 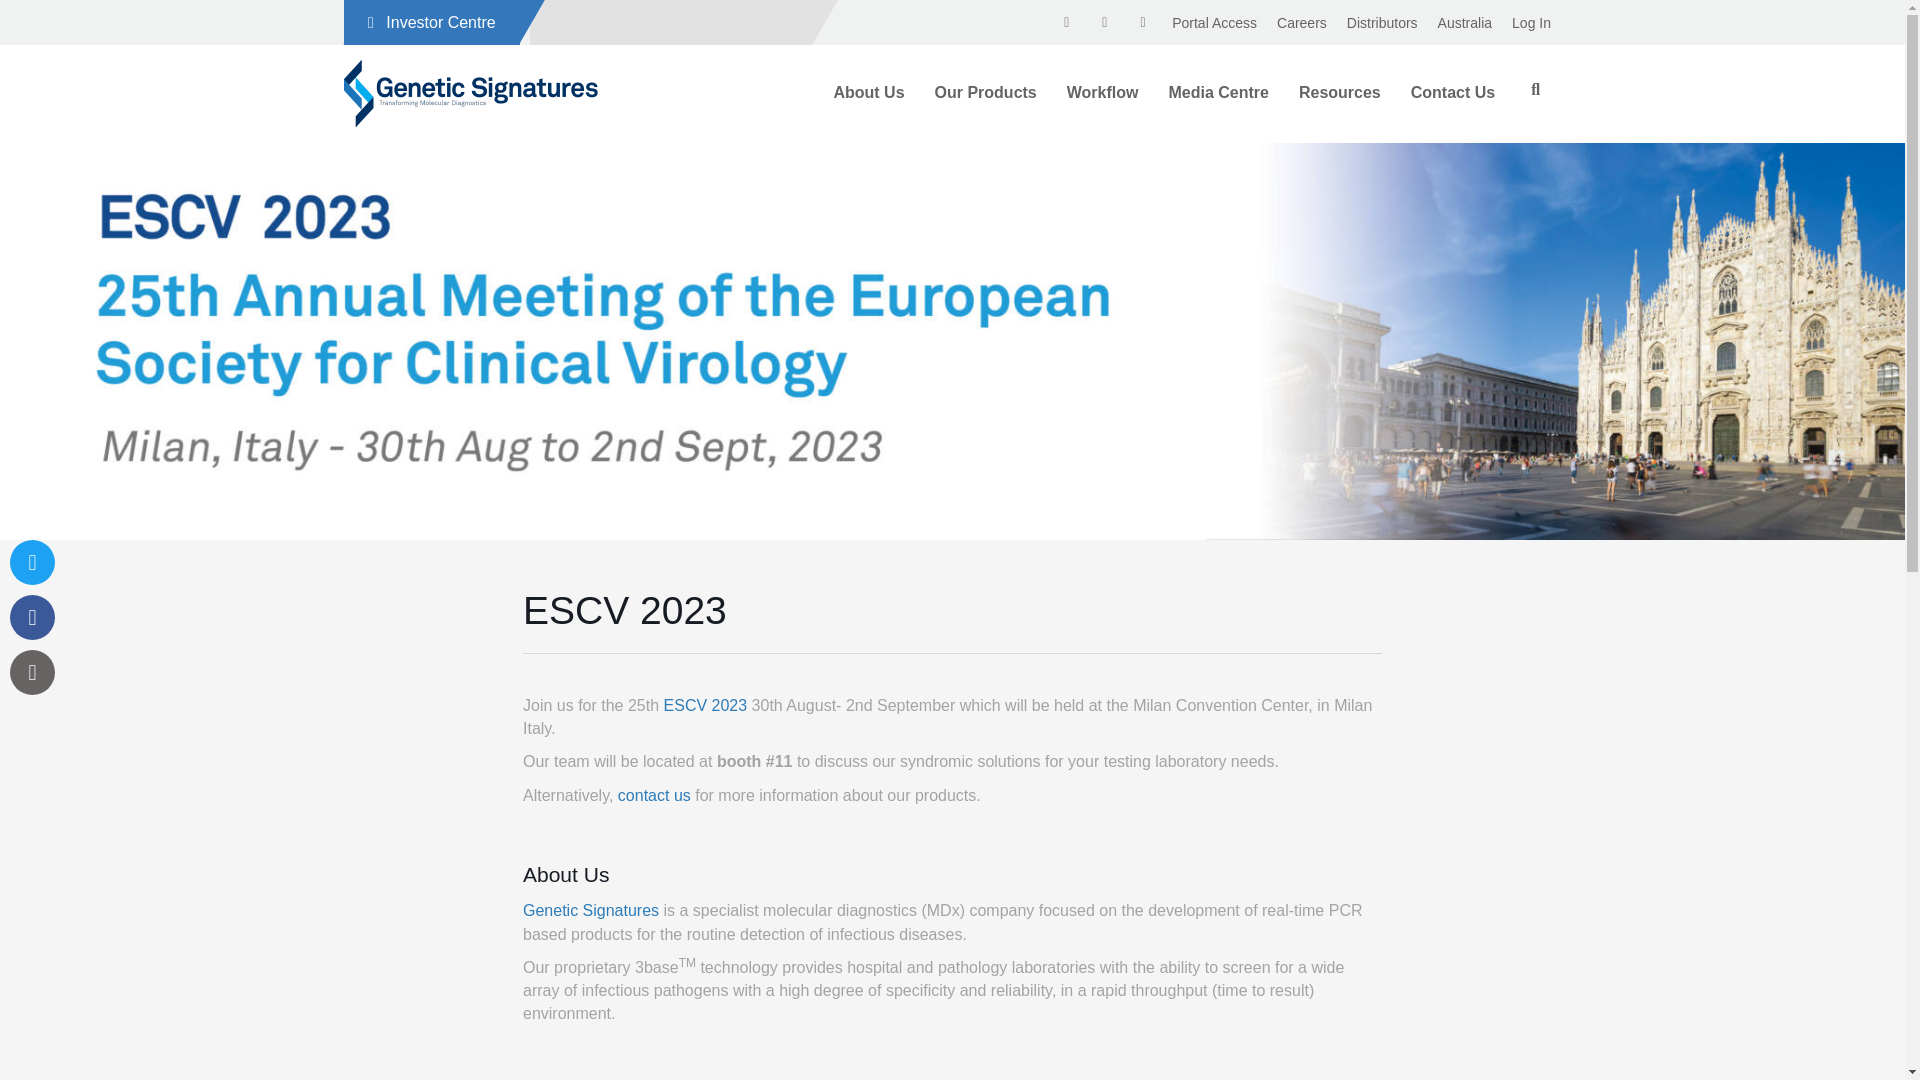 I want to click on LinkedIn, so click(x=1183, y=22).